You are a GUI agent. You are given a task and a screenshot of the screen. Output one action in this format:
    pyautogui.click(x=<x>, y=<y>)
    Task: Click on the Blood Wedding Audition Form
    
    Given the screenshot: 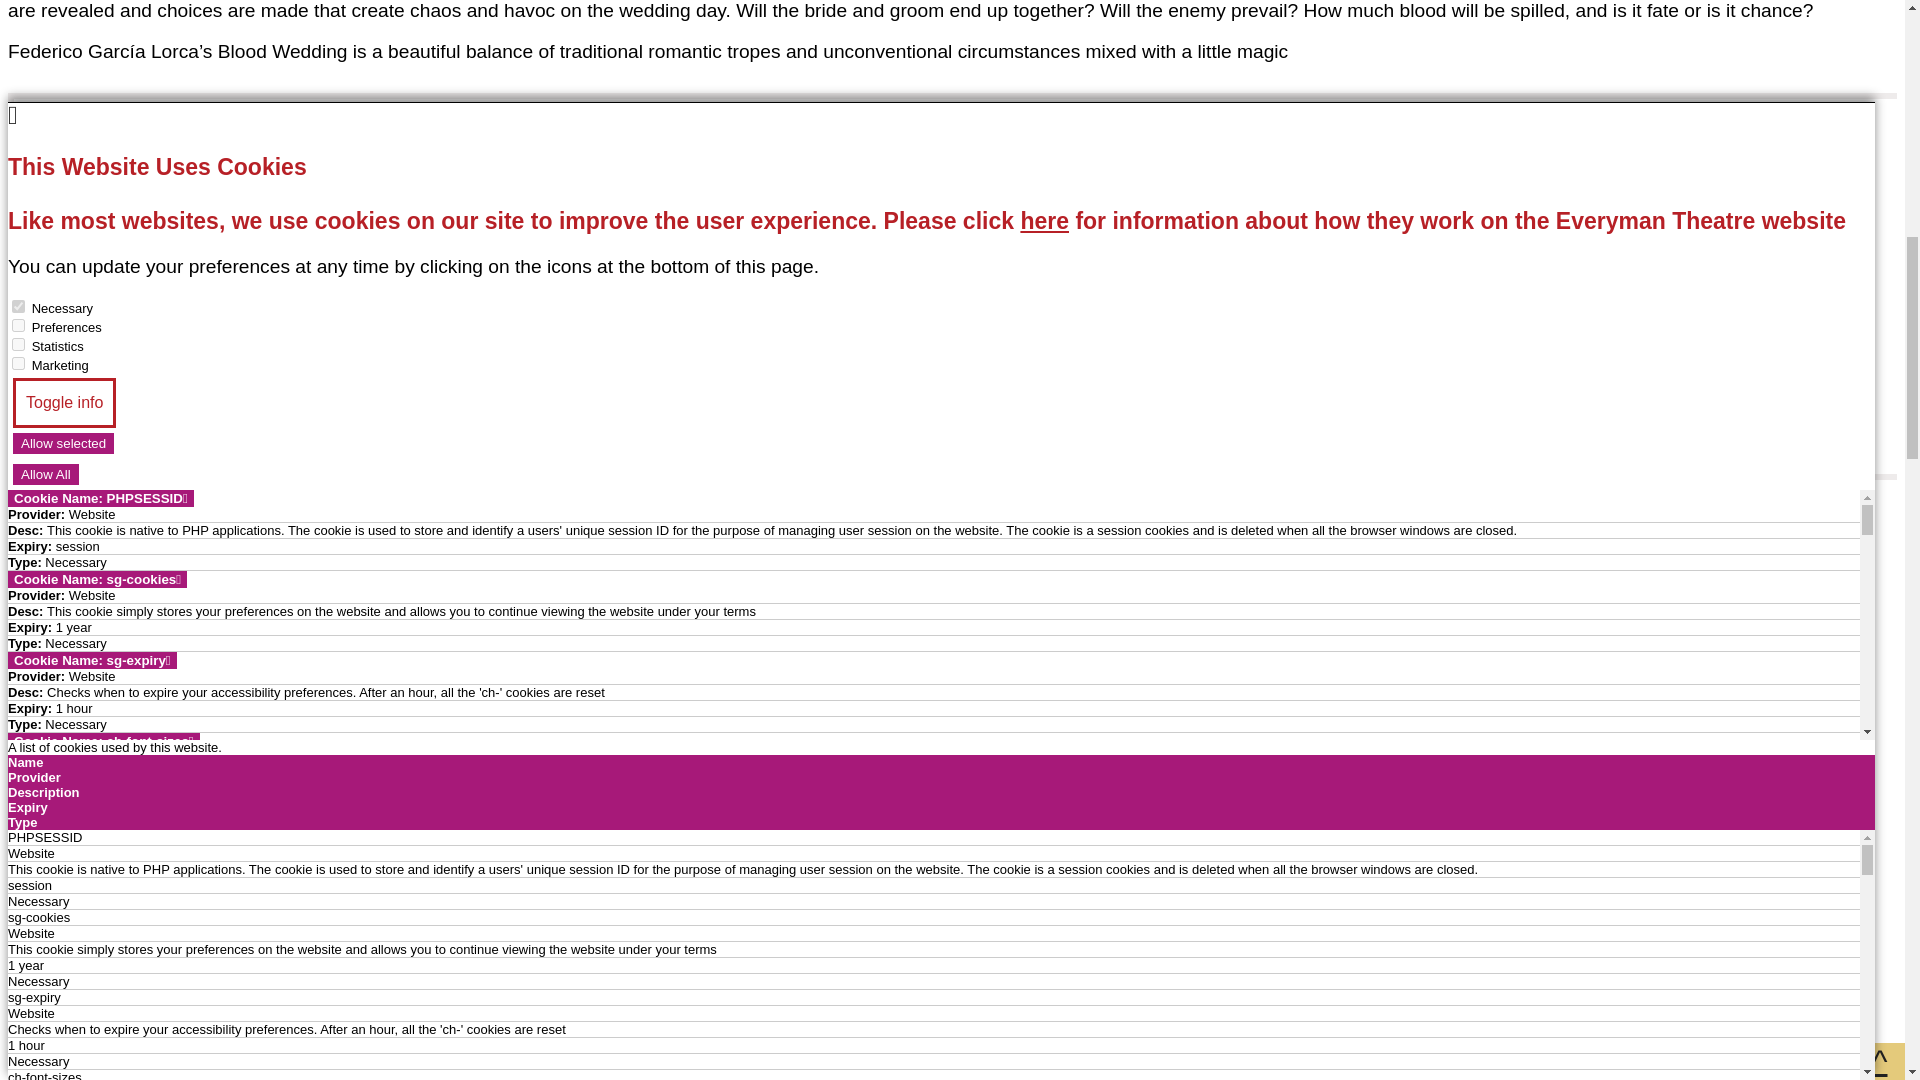 What is the action you would take?
    pyautogui.click(x=172, y=340)
    